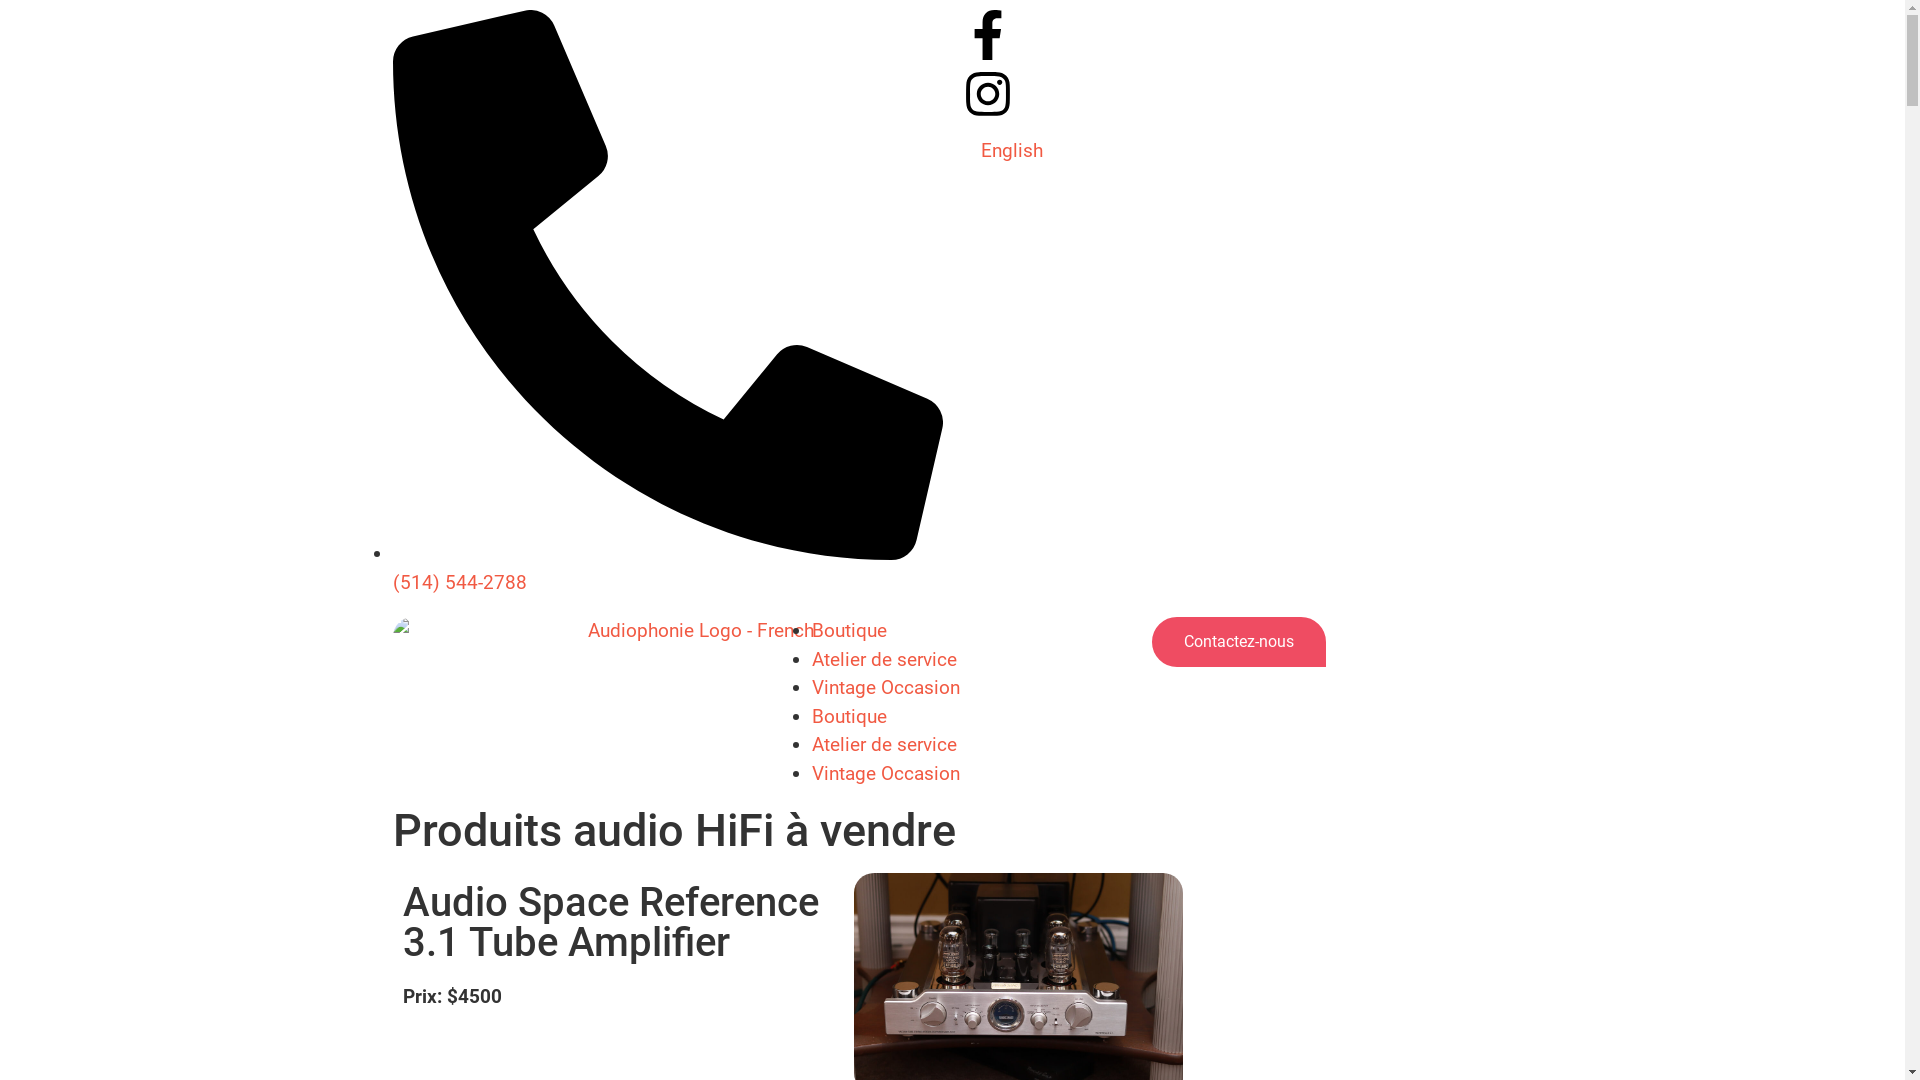  I want to click on Vintage Occasion, so click(886, 774).